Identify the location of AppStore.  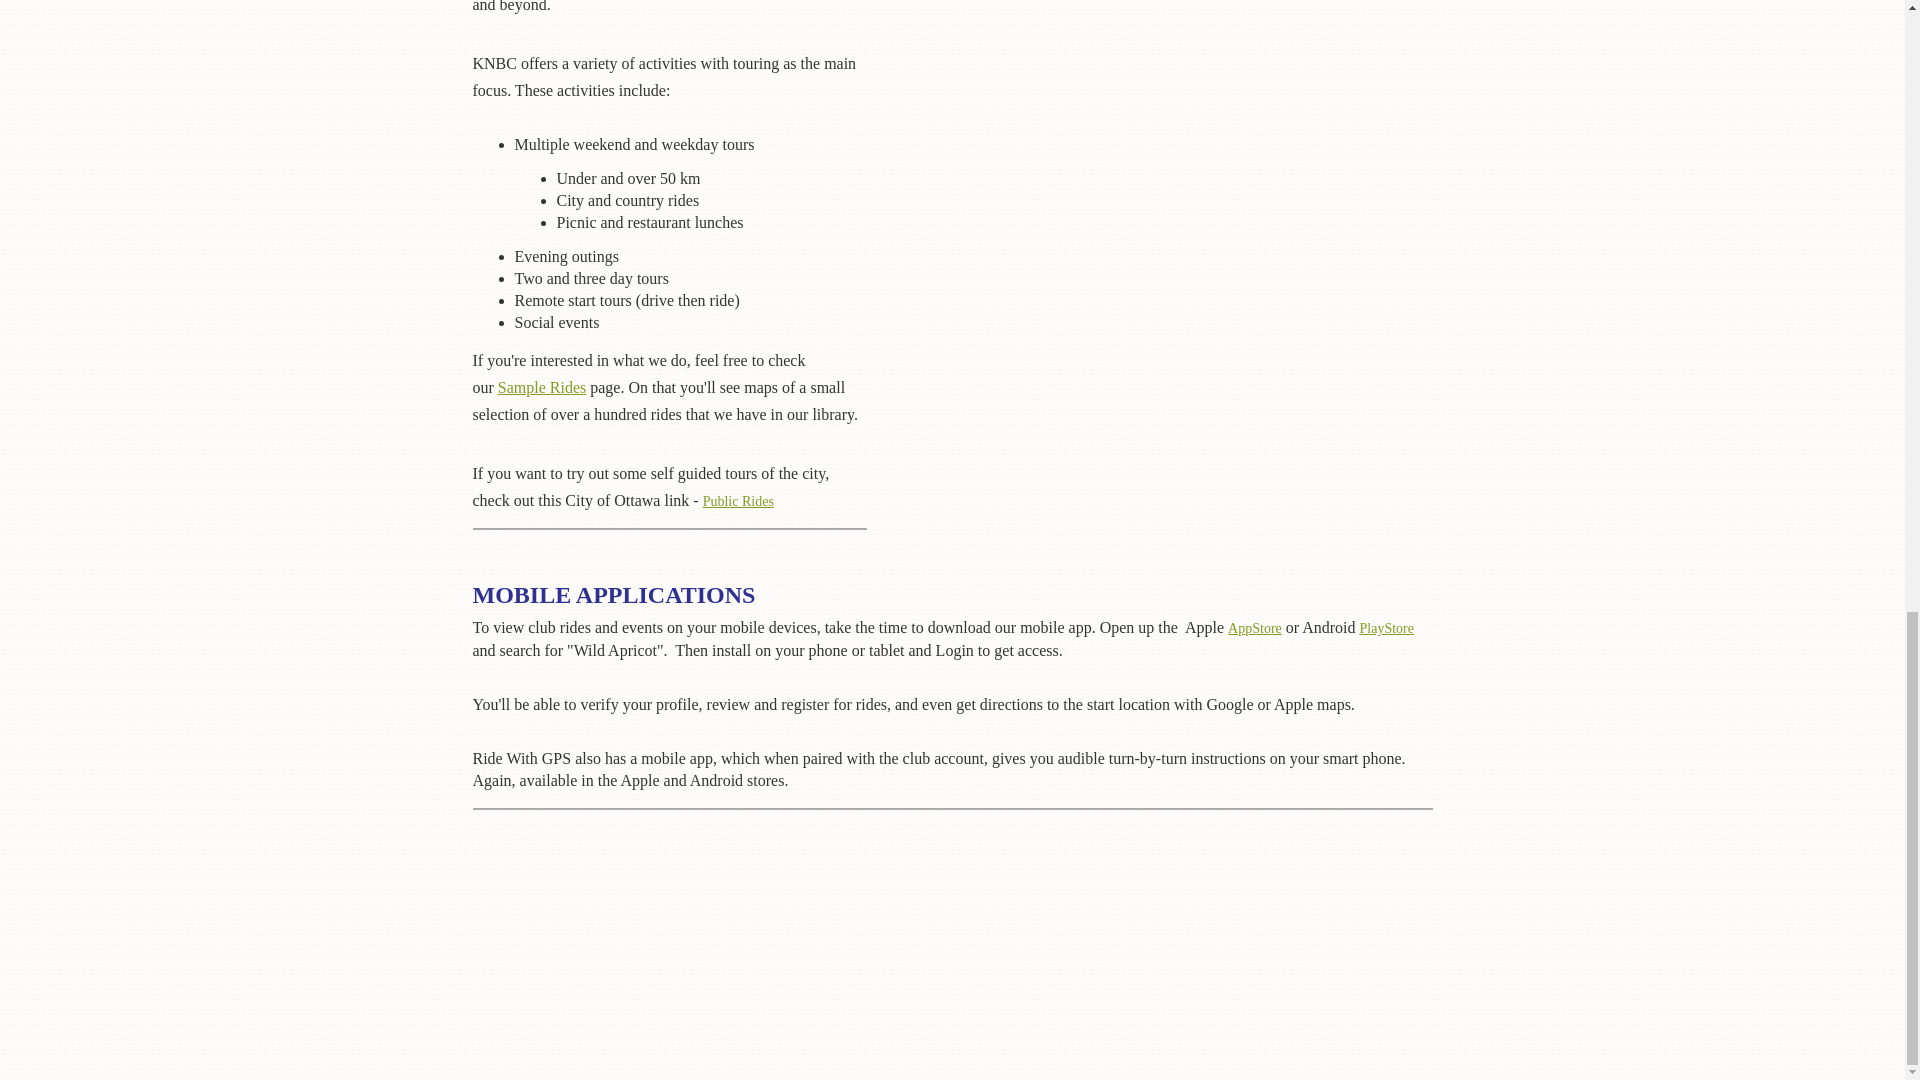
(1255, 628).